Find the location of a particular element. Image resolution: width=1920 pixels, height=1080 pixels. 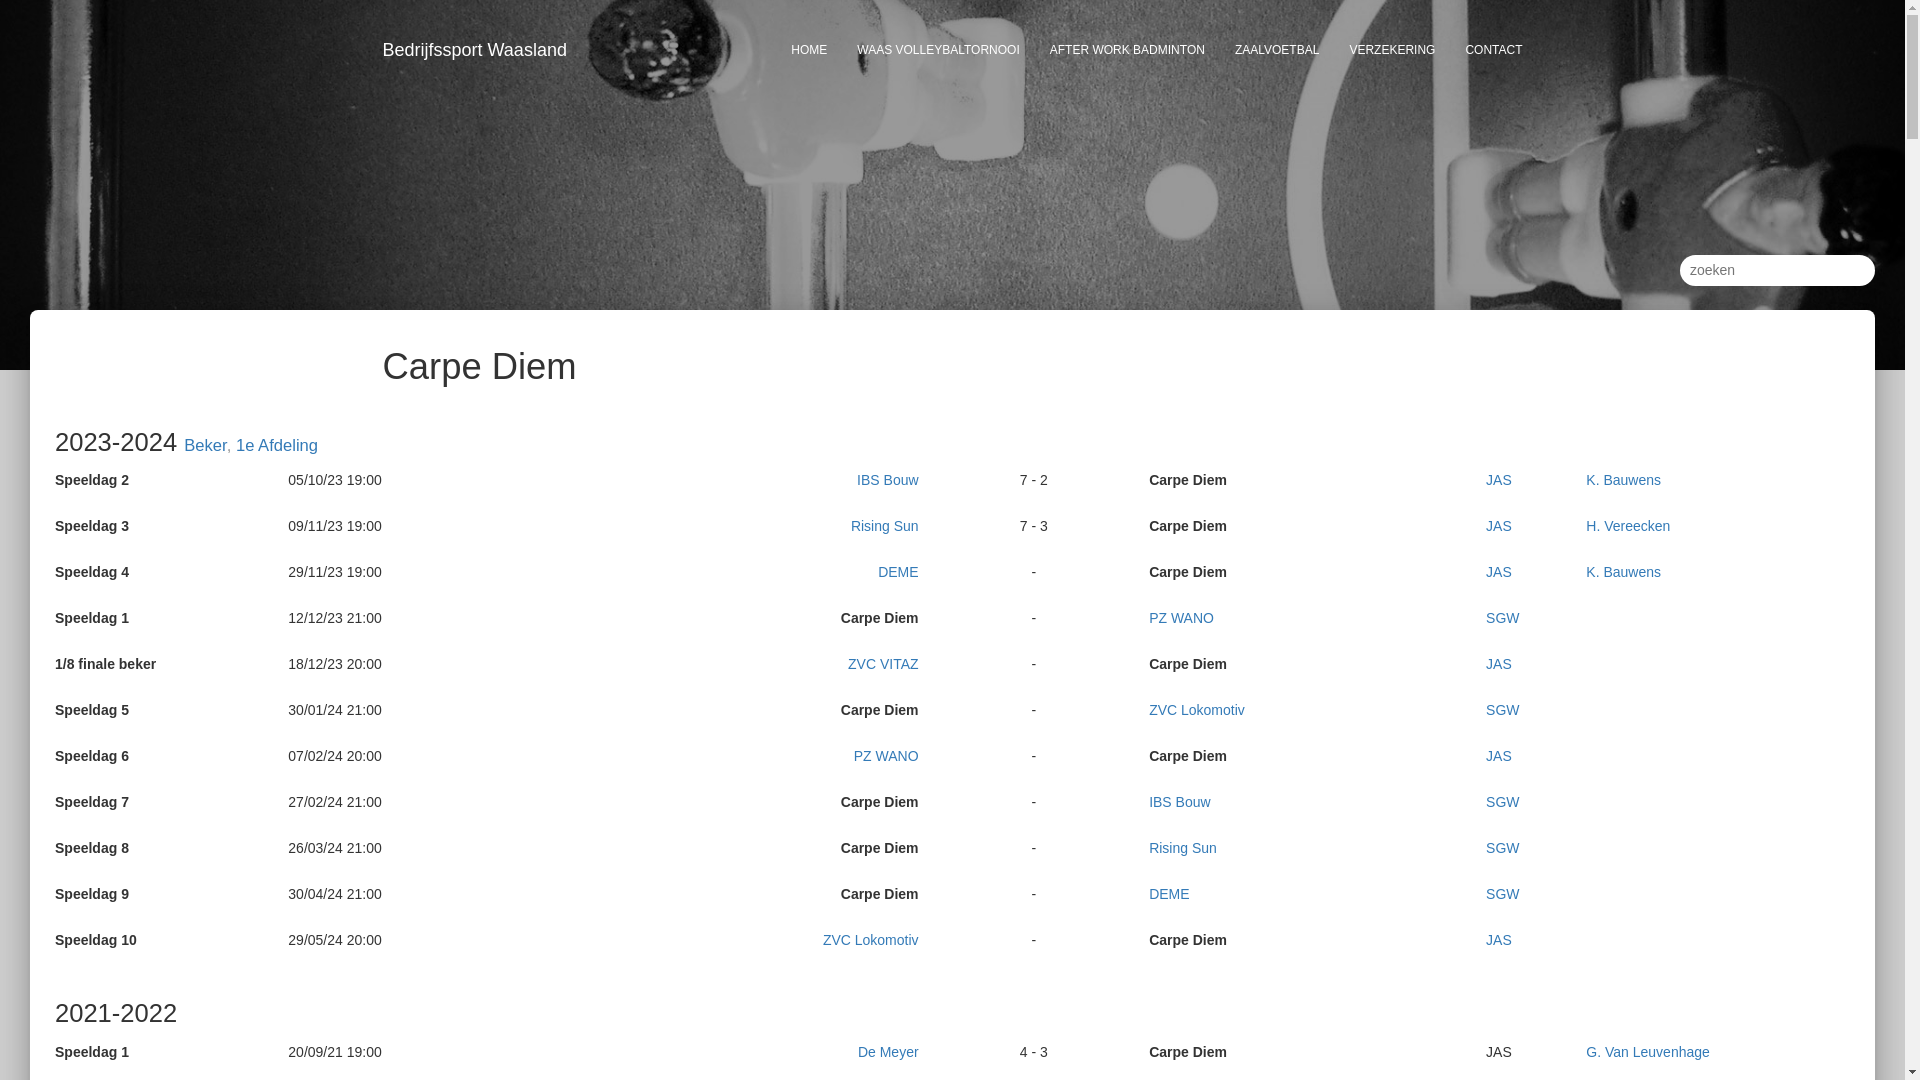

ZVC VITAZ is located at coordinates (884, 664).